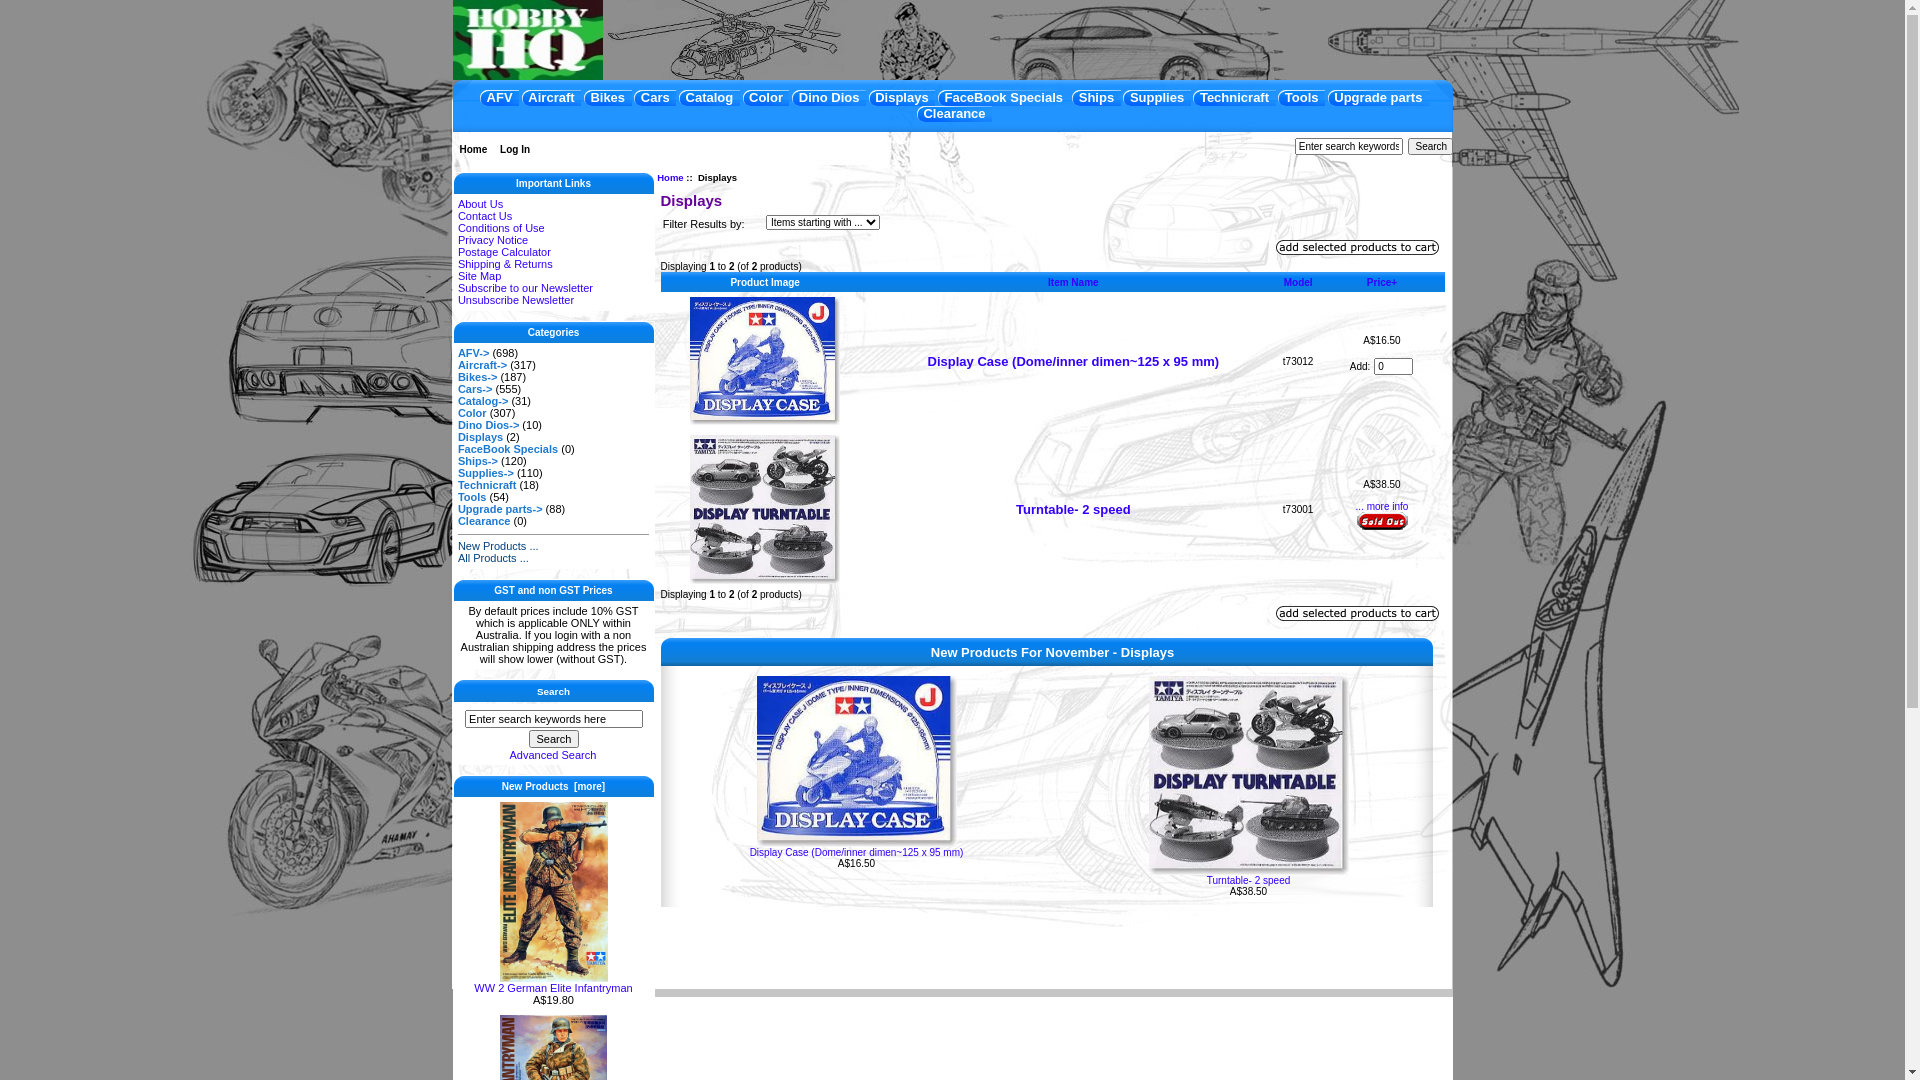  I want to click on Item Name, so click(1074, 282).